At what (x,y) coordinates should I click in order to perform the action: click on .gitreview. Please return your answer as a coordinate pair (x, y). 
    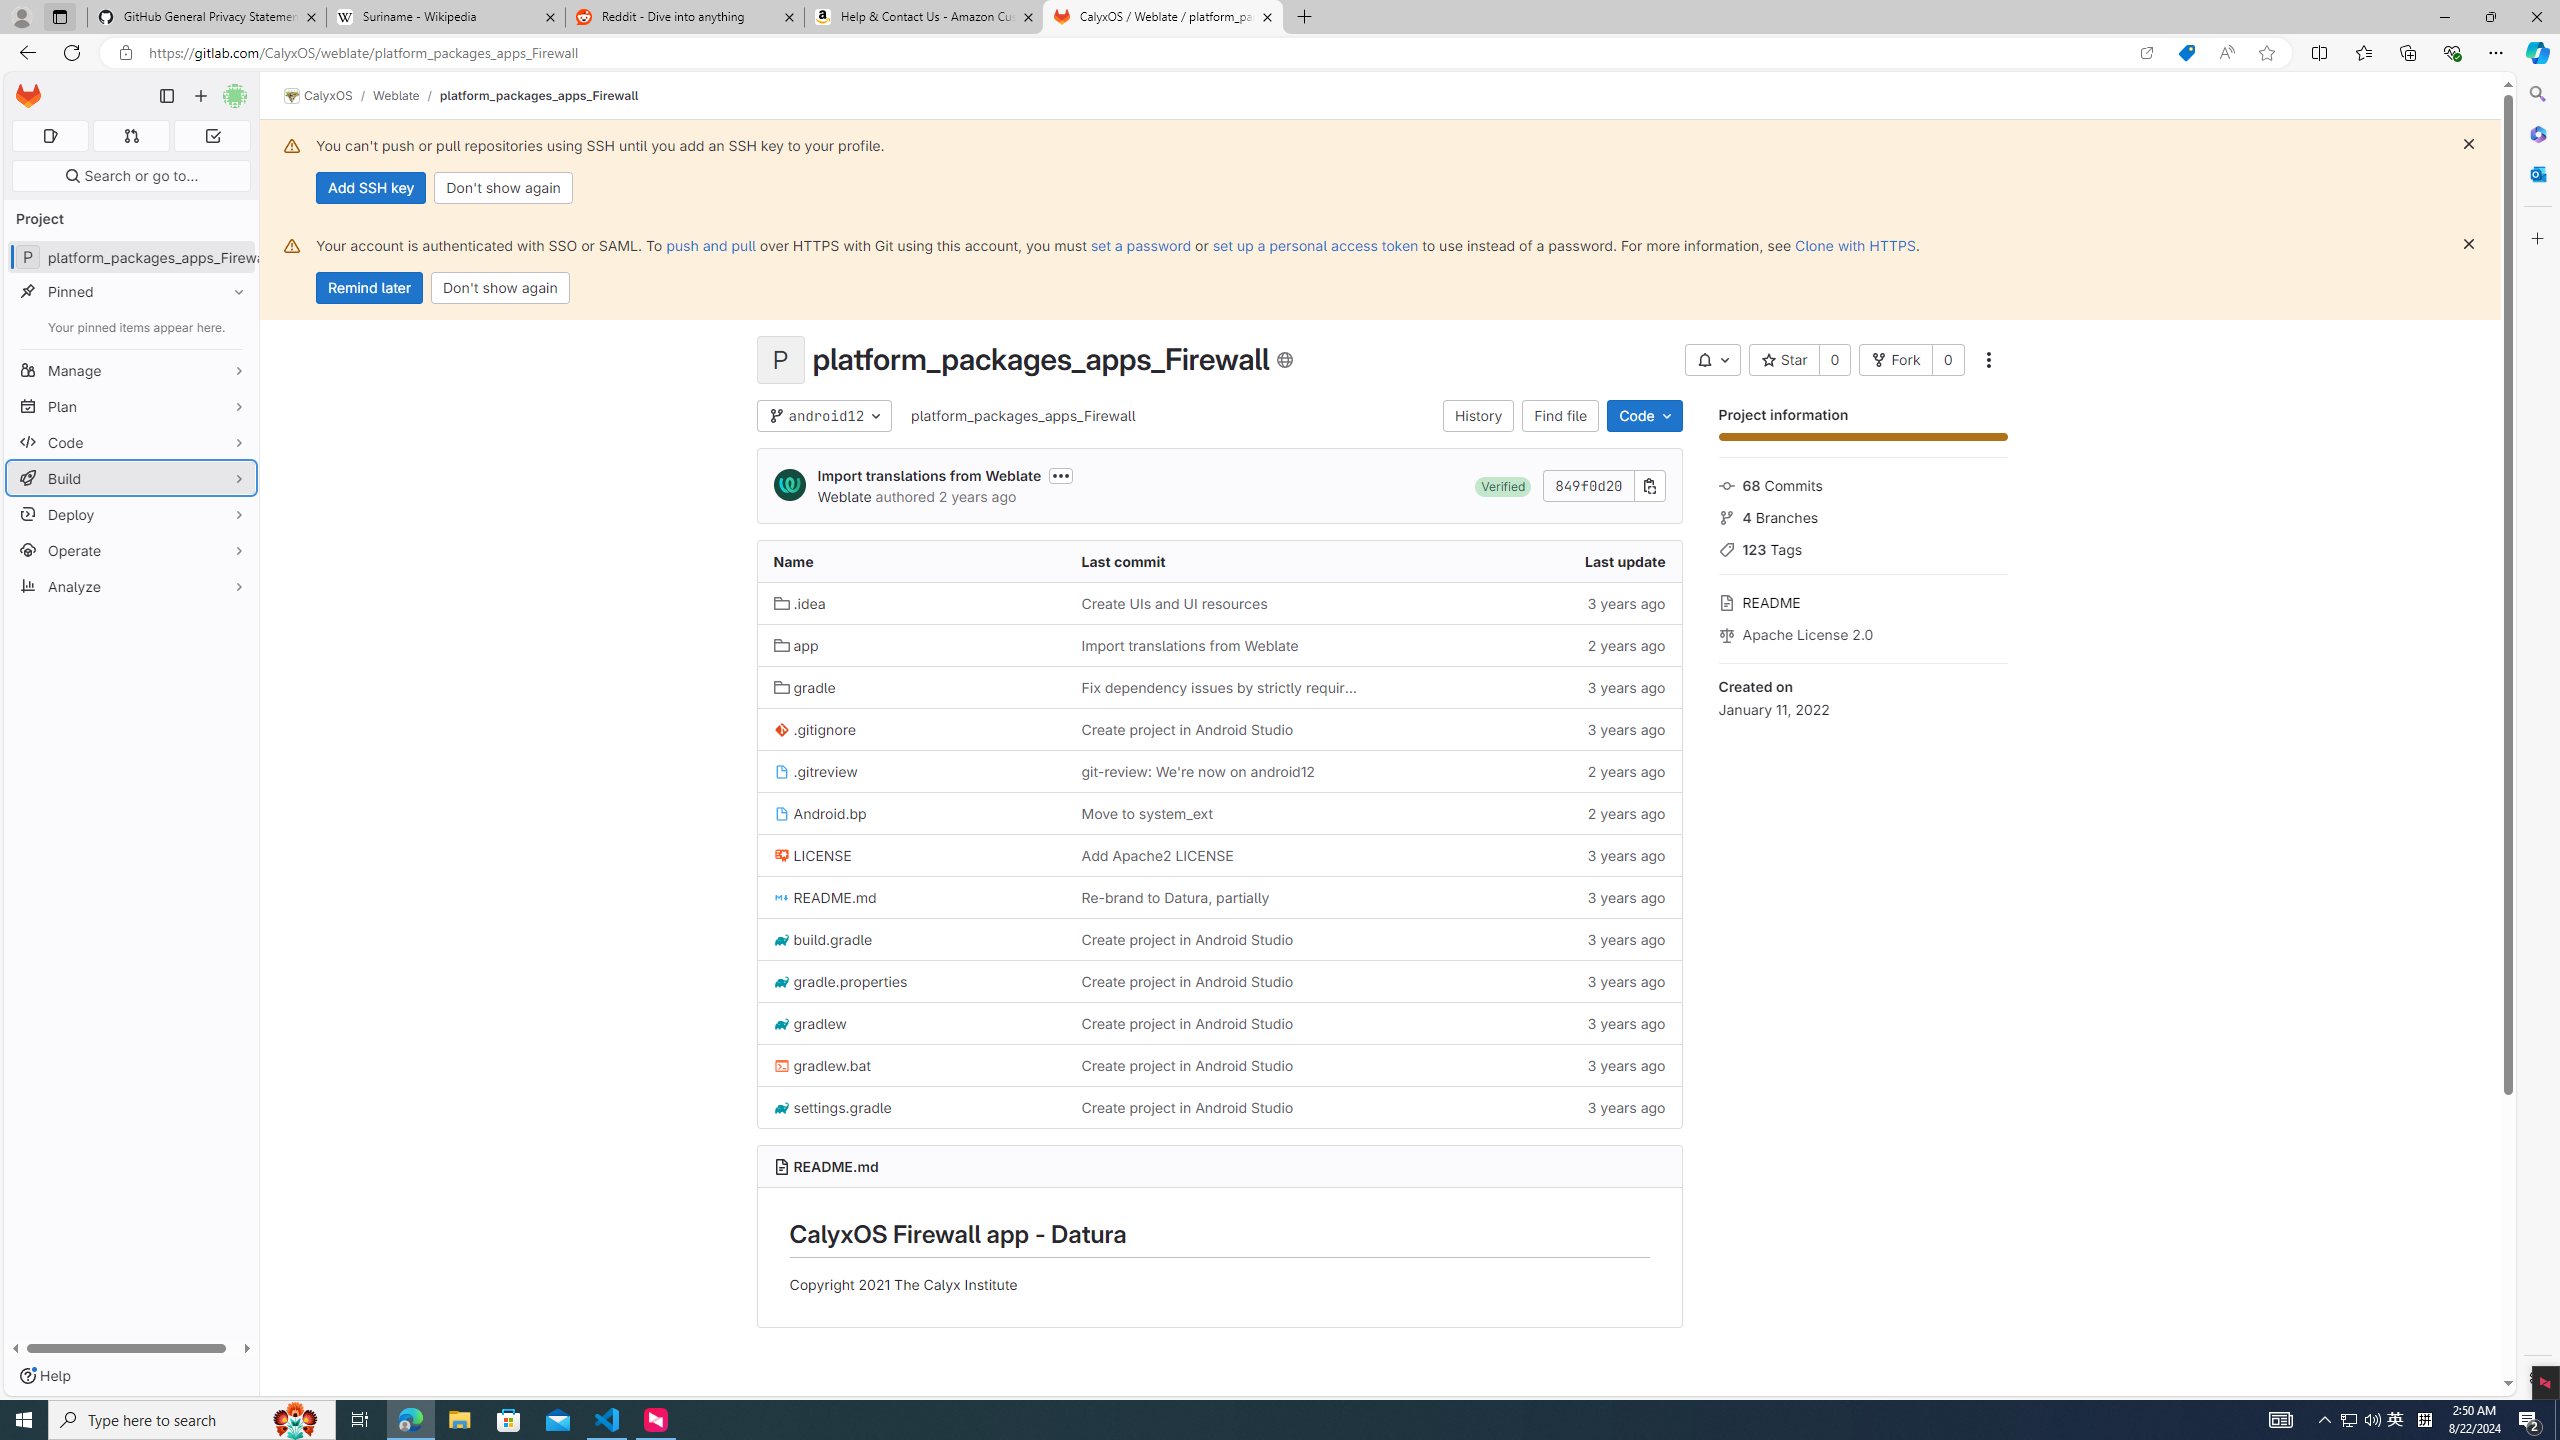
    Looking at the image, I should click on (815, 770).